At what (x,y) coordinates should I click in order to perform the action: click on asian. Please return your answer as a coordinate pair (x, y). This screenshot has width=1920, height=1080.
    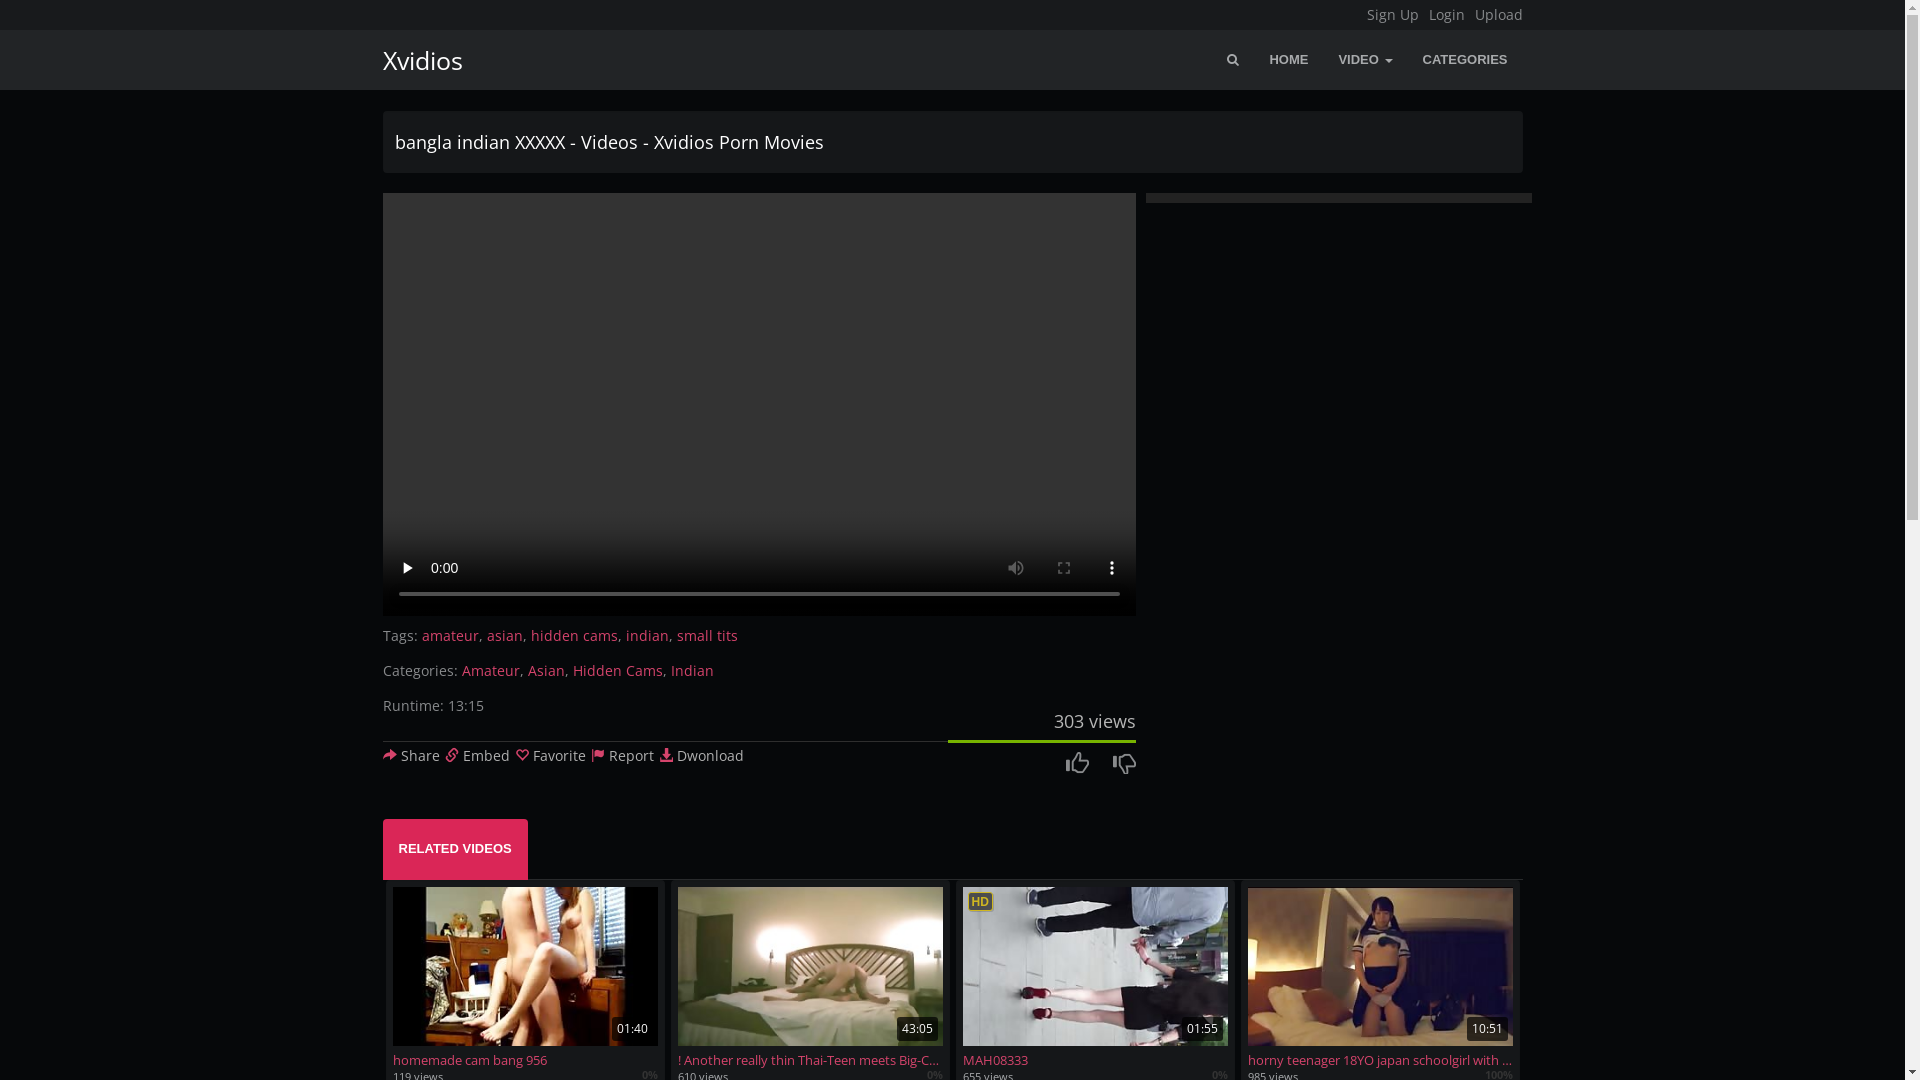
    Looking at the image, I should click on (504, 636).